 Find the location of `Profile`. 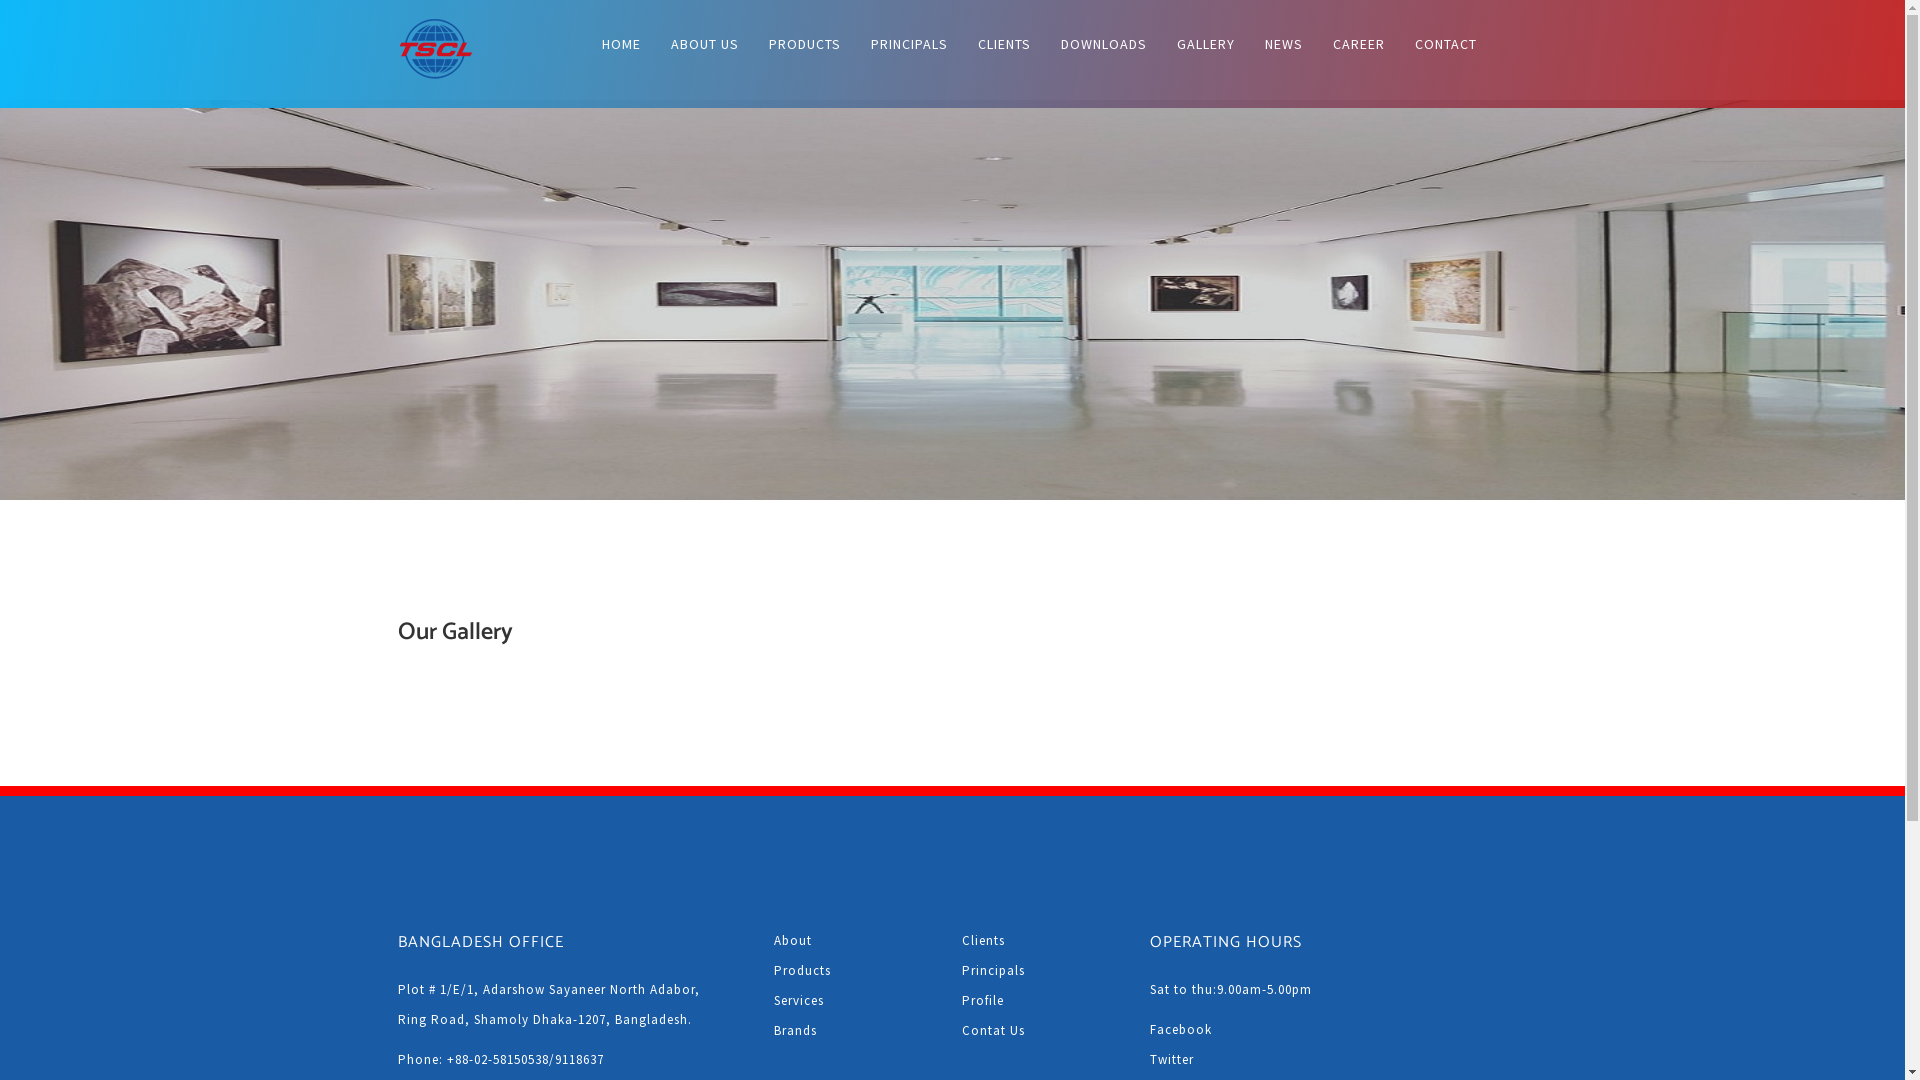

Profile is located at coordinates (1041, 1001).